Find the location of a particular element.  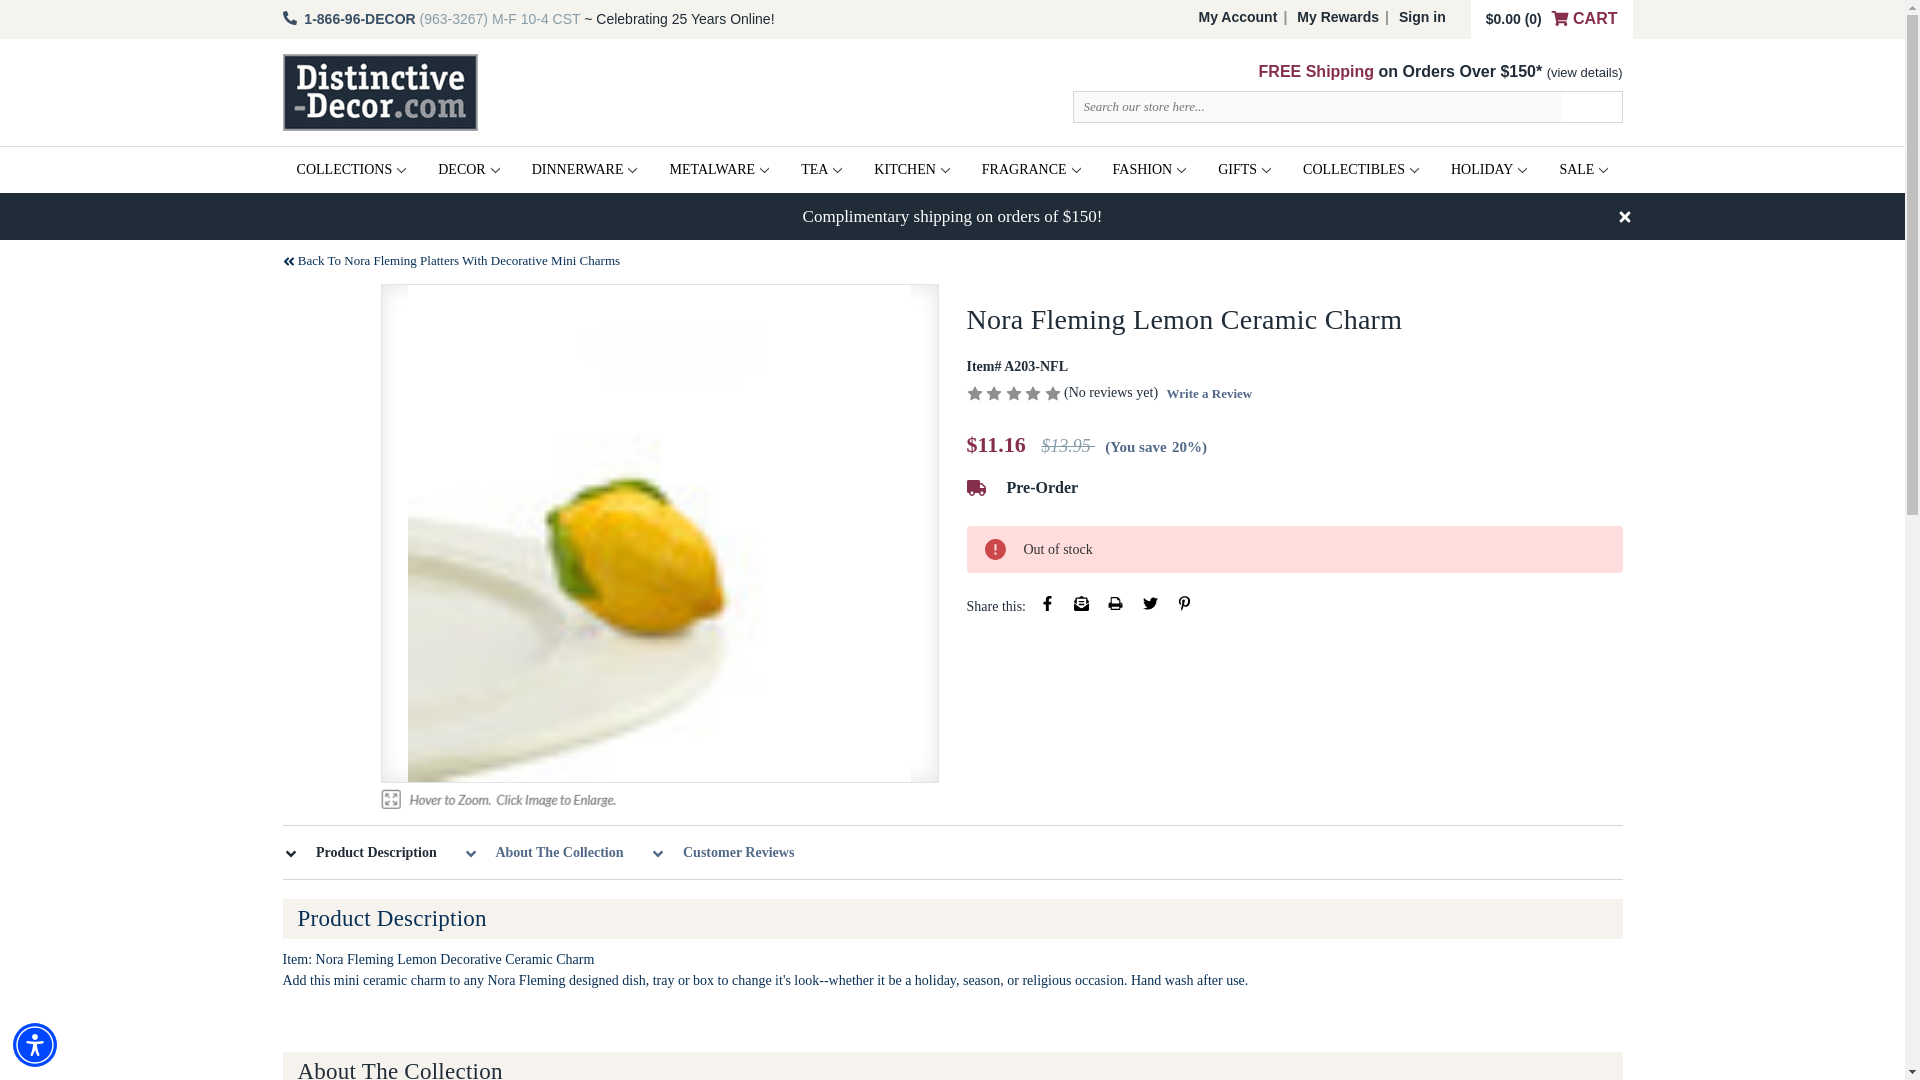

GIFTS is located at coordinates (1244, 170).